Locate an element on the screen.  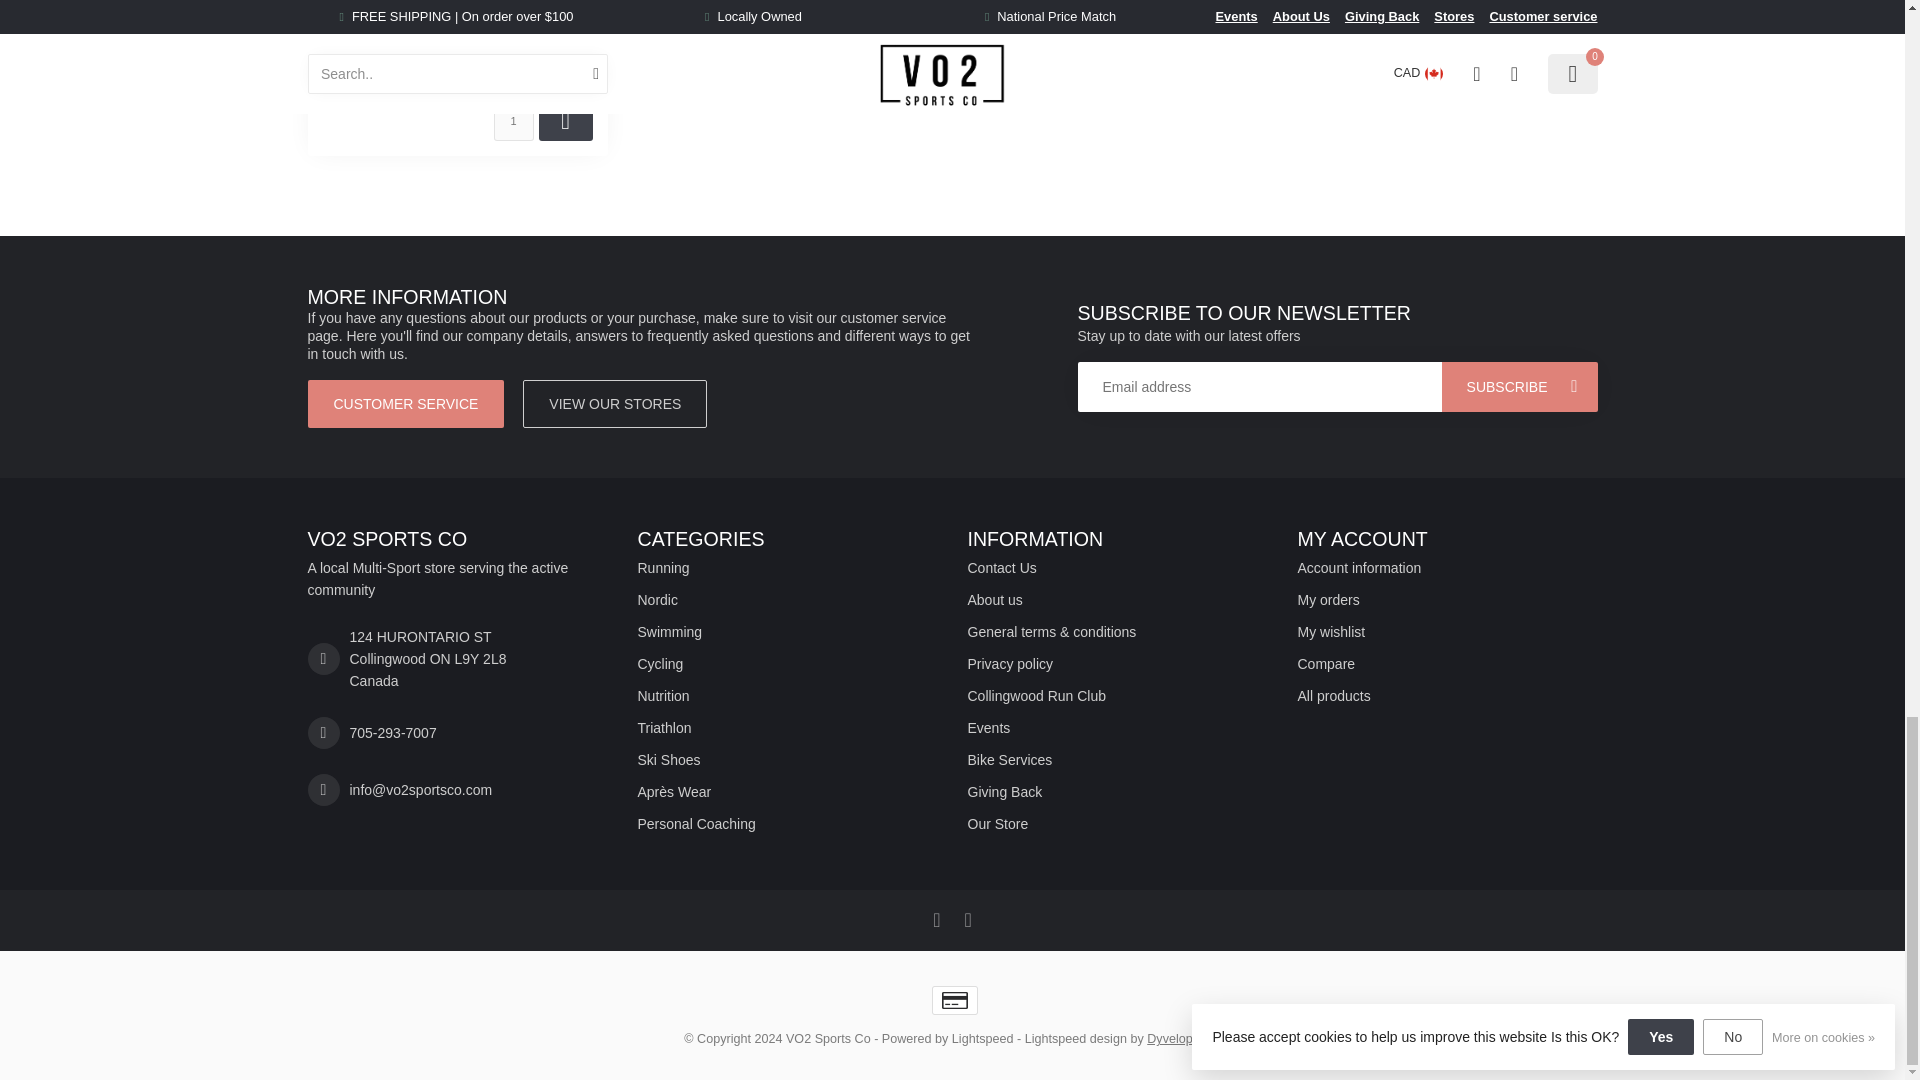
Bike Services is located at coordinates (1117, 760).